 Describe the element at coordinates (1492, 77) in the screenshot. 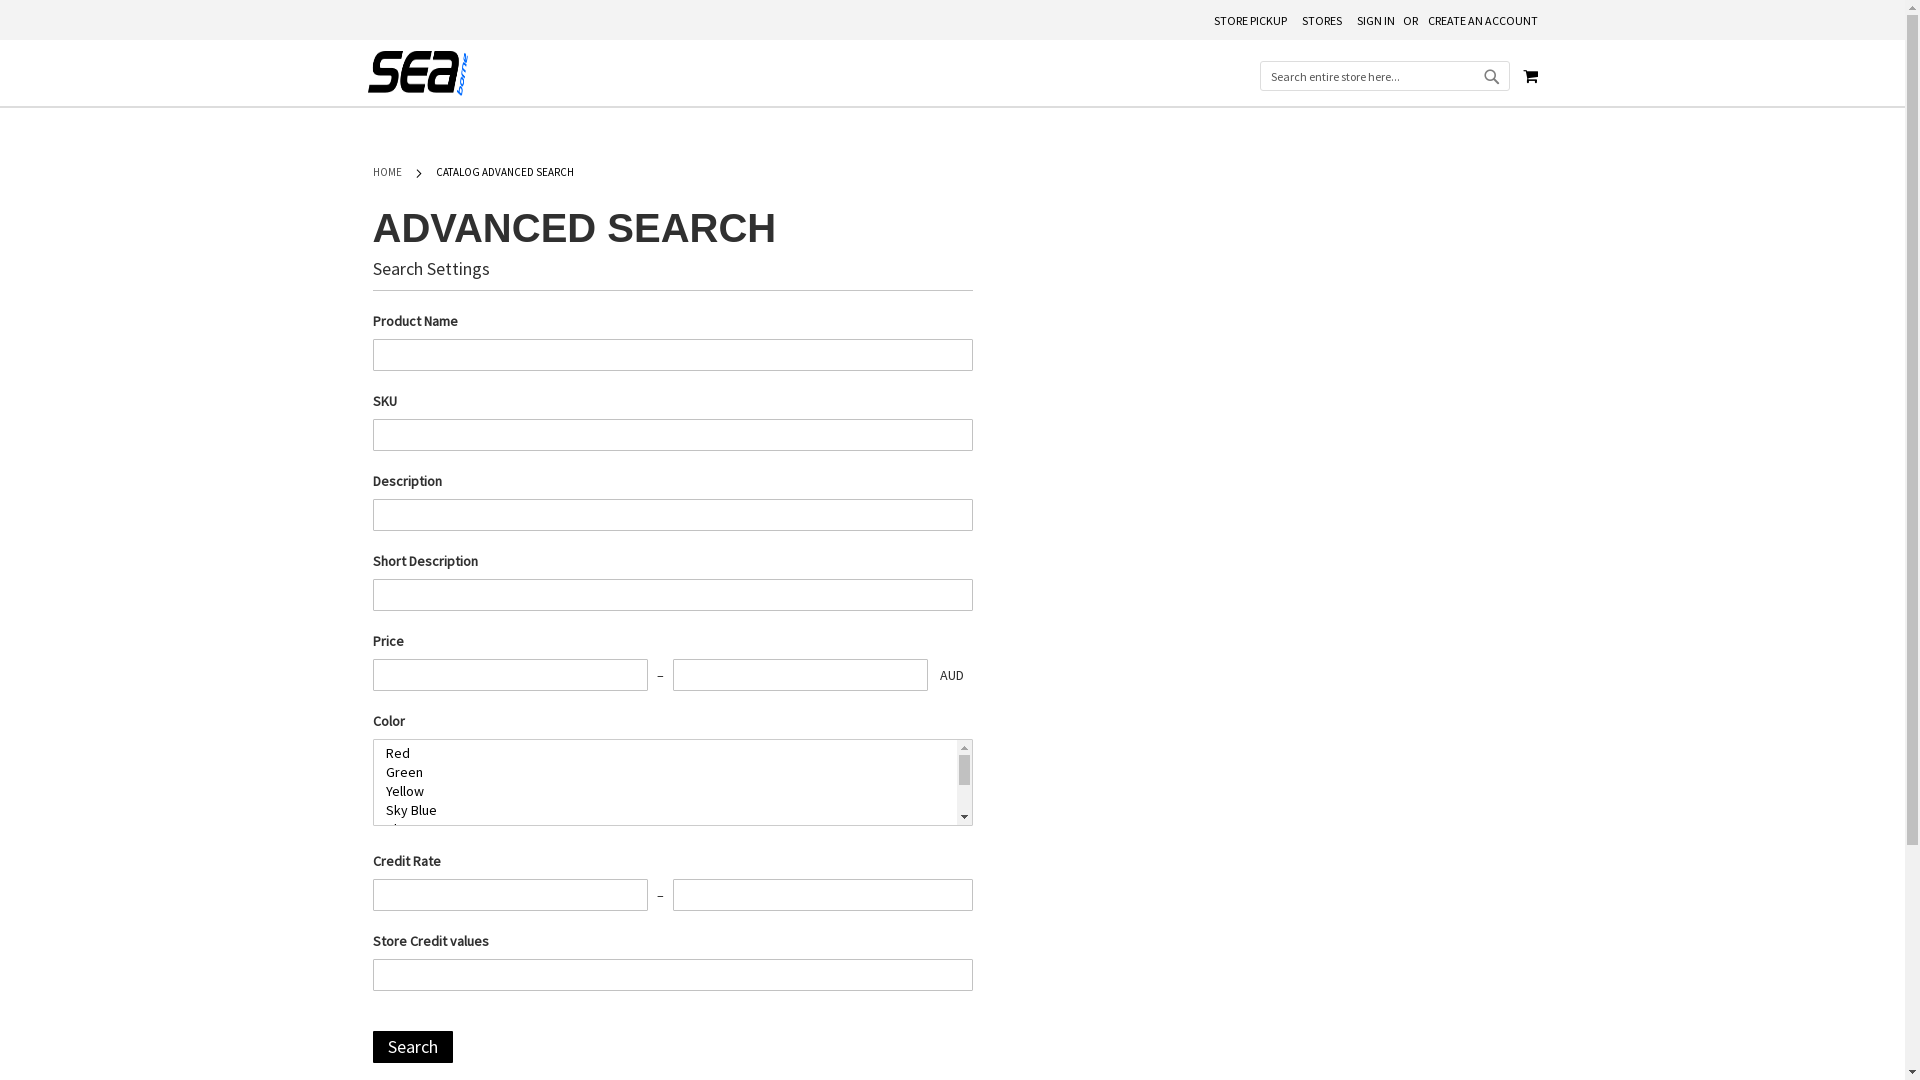

I see `SEARCH` at that location.